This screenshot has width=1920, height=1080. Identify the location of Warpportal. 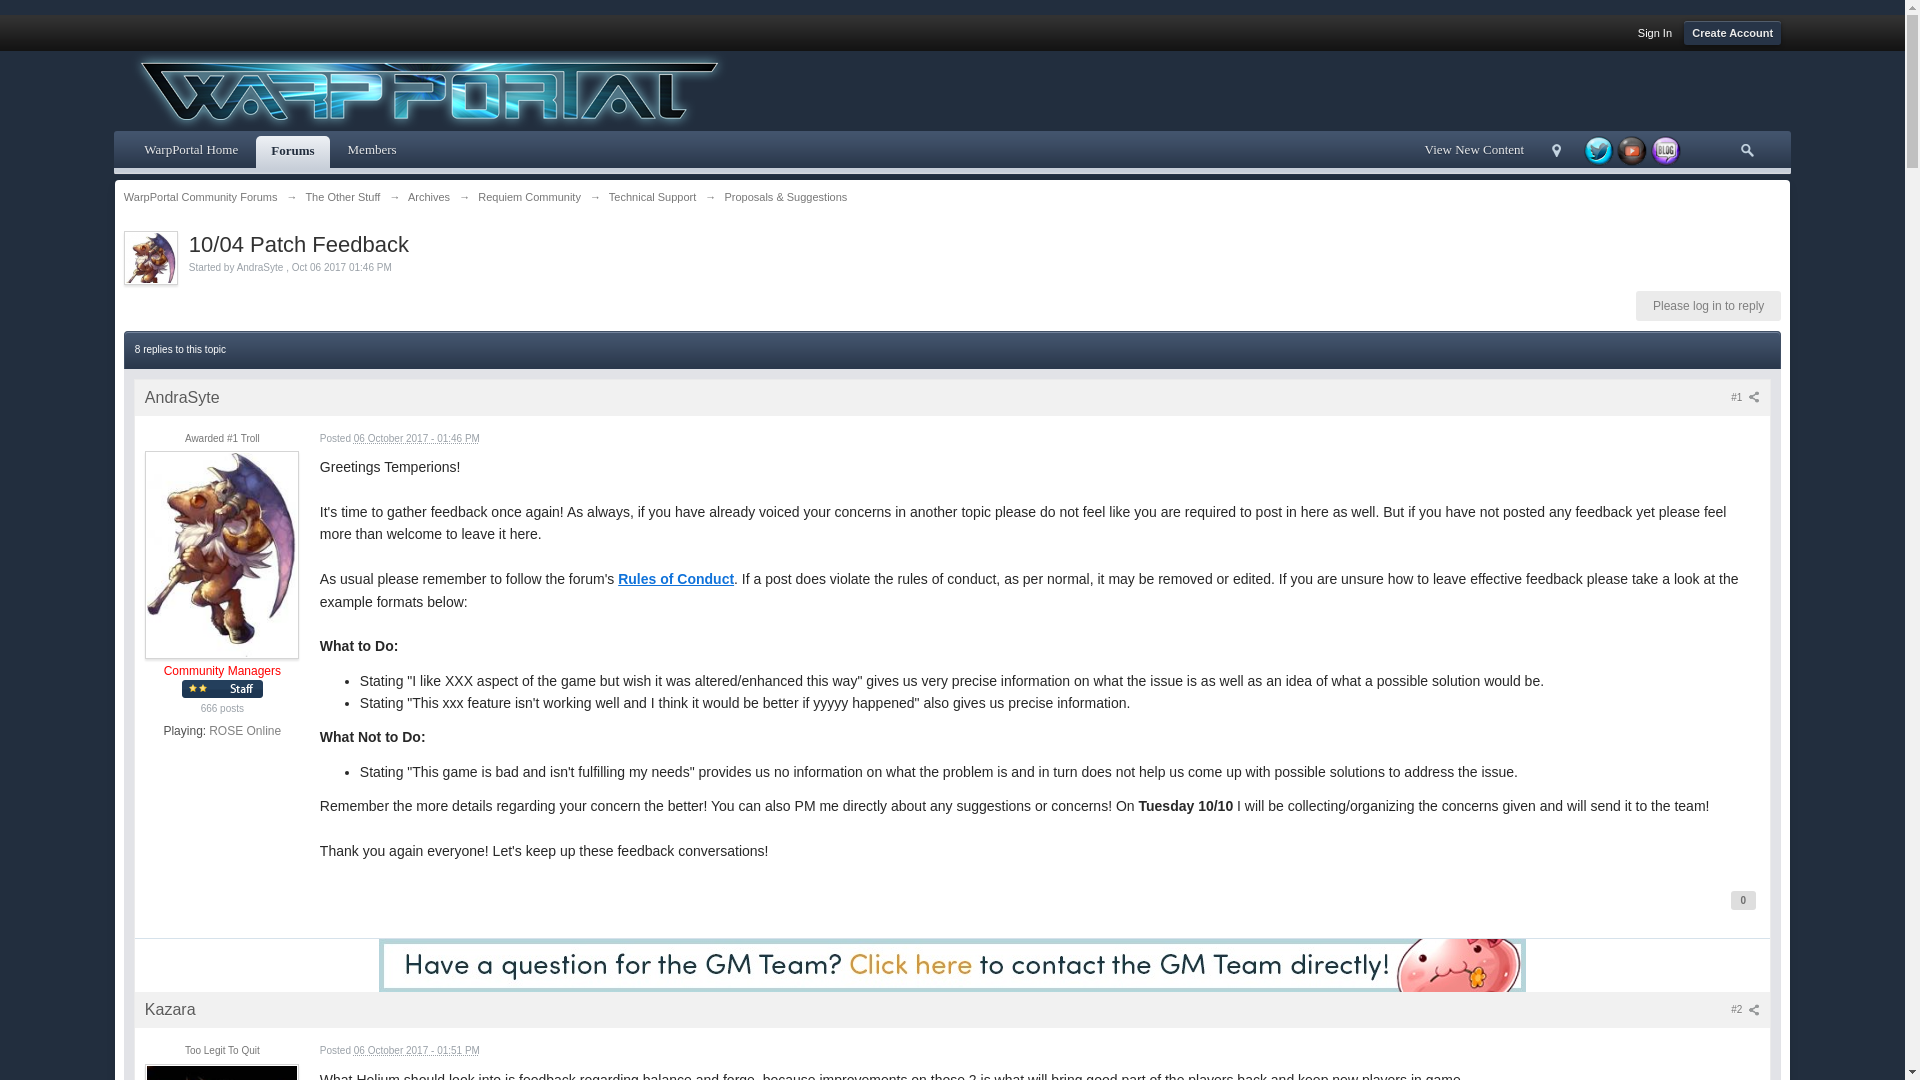
(1599, 148).